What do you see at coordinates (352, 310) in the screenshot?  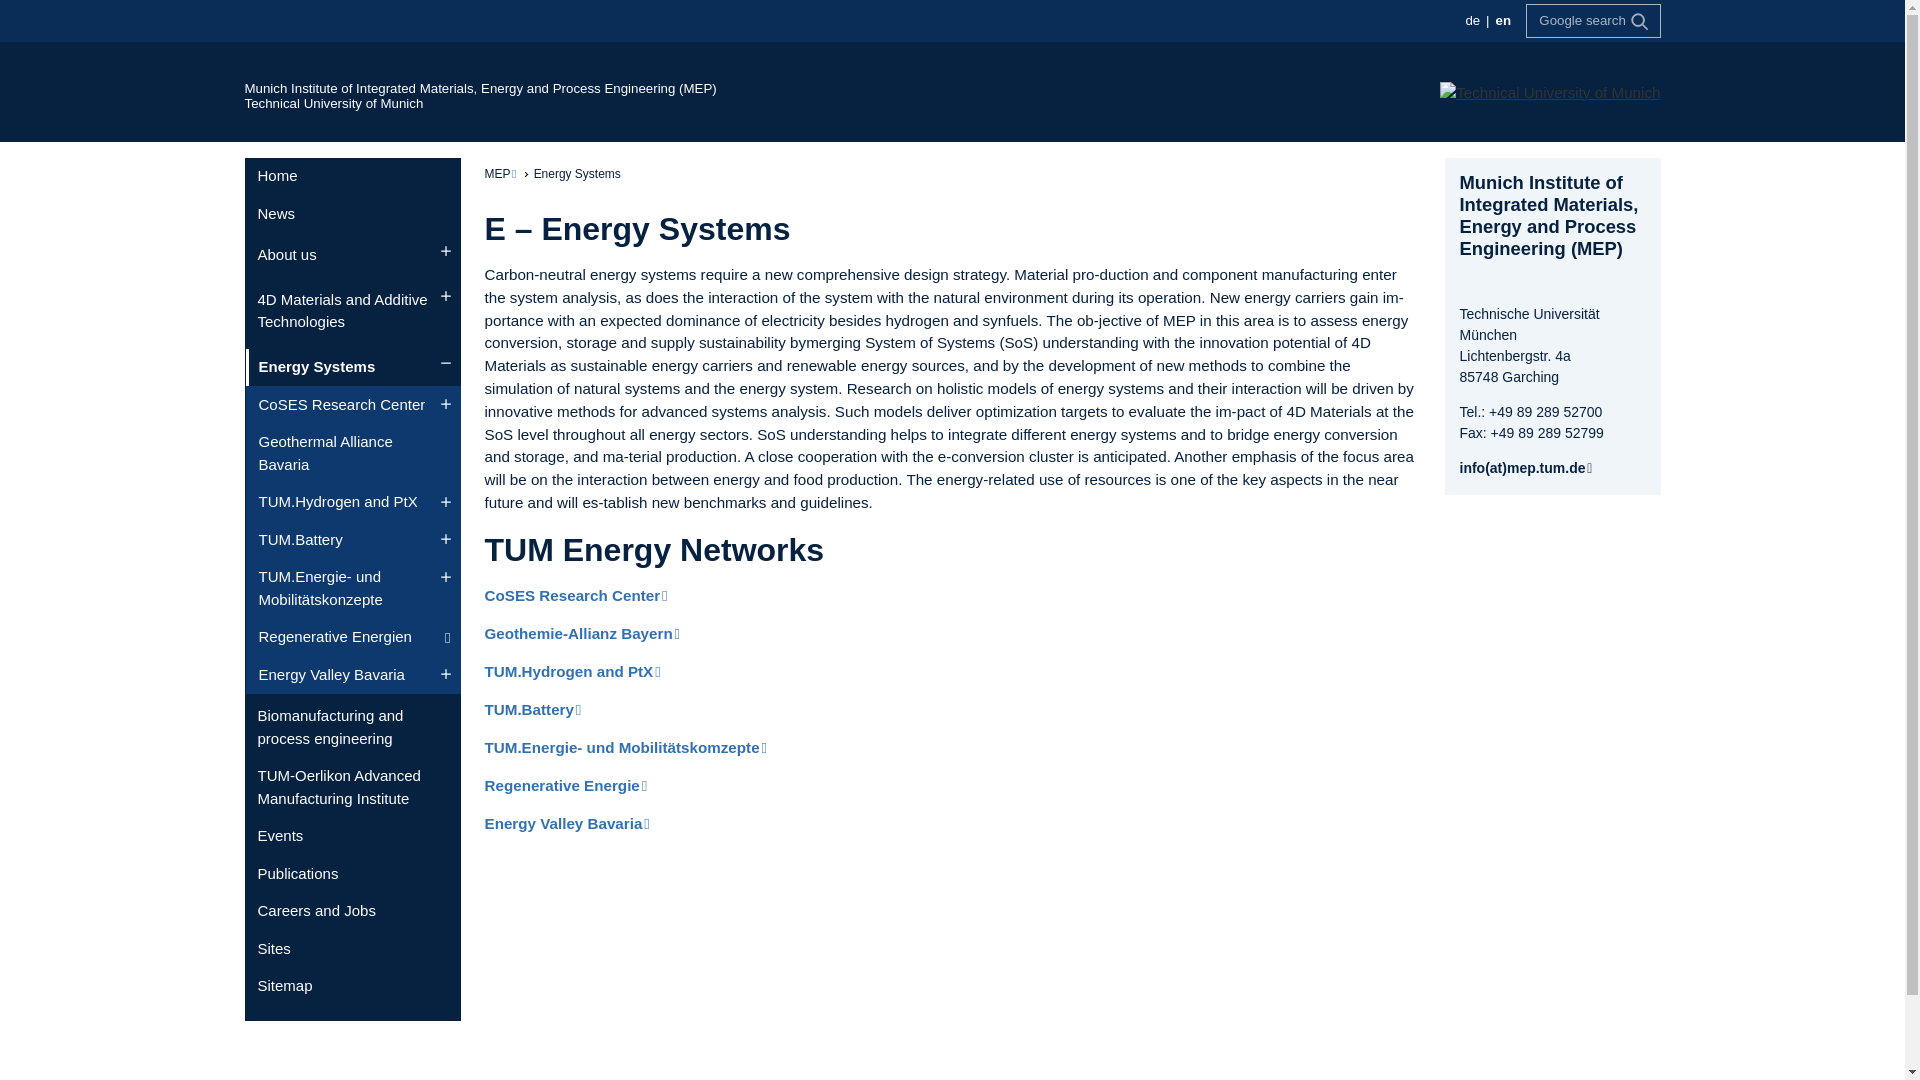 I see `4D Materials and Additive Technologies` at bounding box center [352, 310].